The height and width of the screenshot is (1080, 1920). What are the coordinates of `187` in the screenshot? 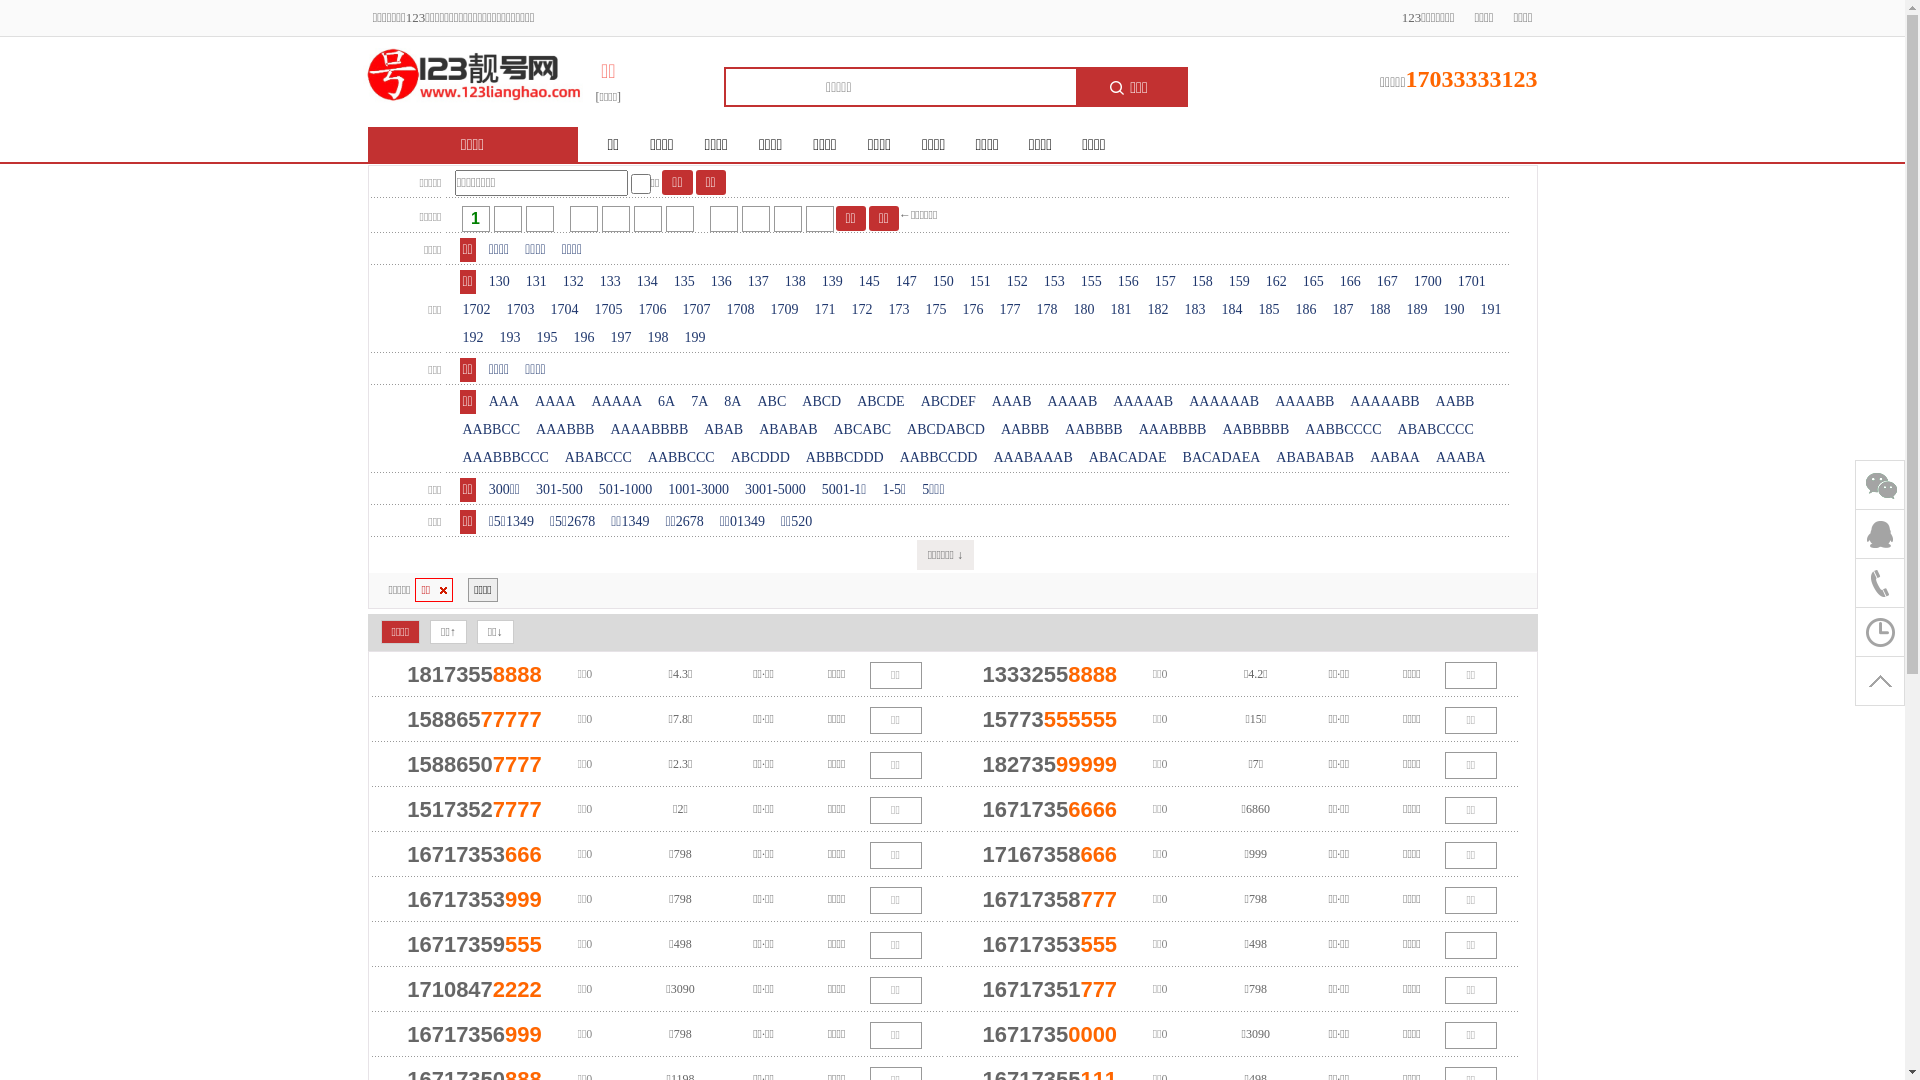 It's located at (1344, 310).